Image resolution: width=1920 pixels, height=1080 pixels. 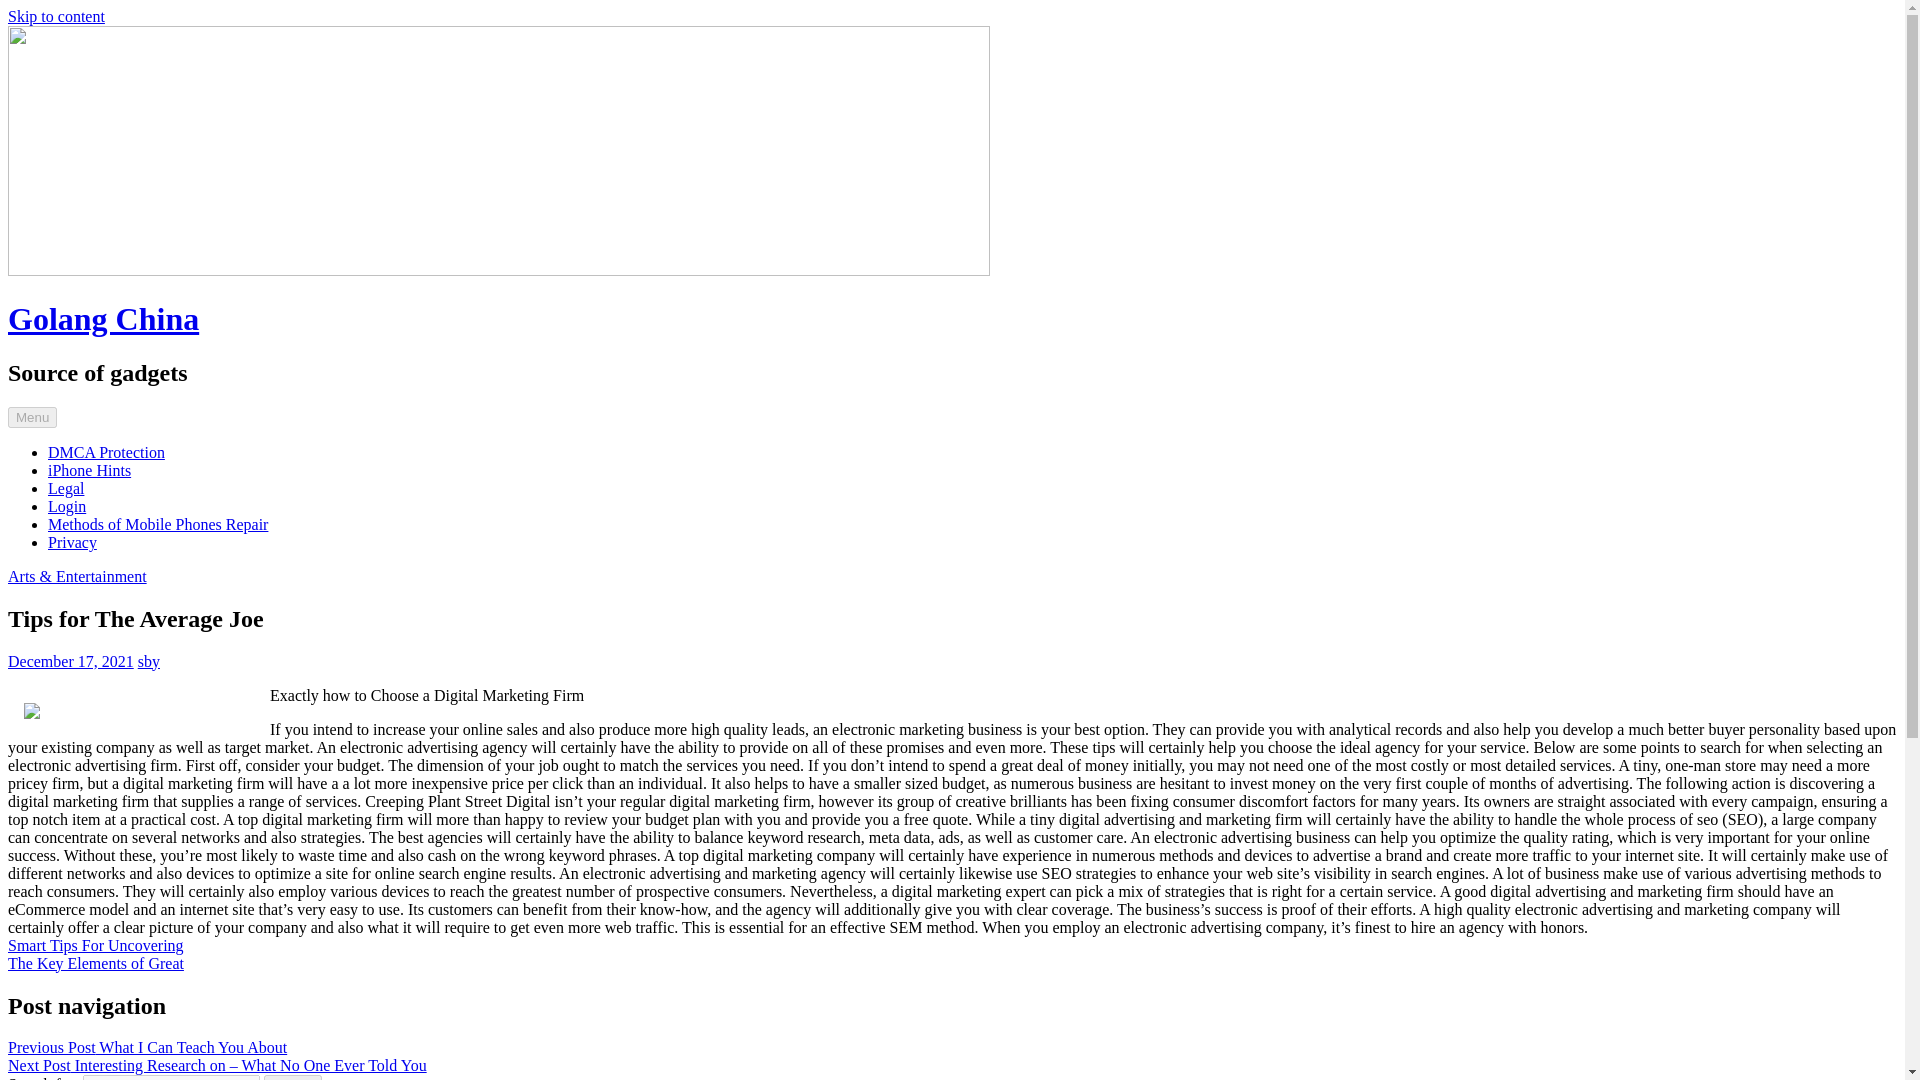 I want to click on sby, so click(x=148, y=661).